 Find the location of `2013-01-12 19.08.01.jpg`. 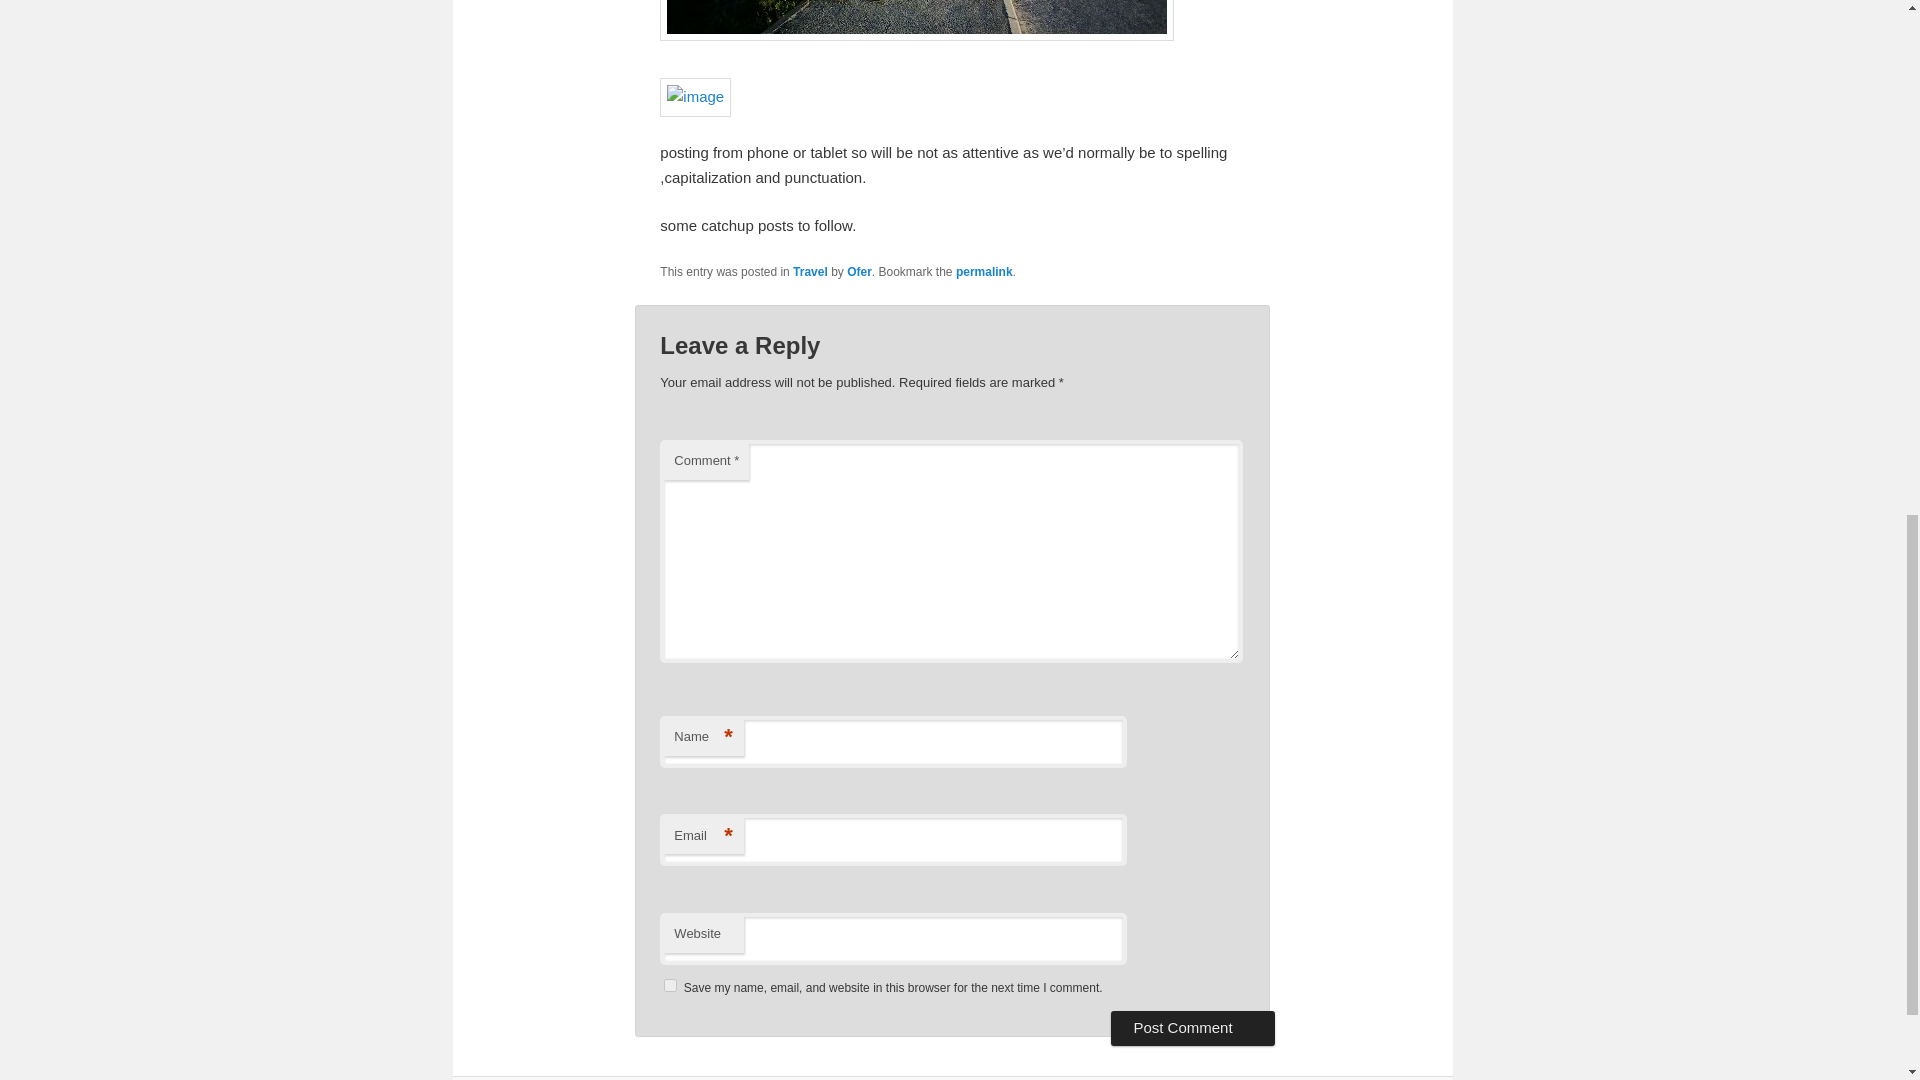

2013-01-12 19.08.01.jpg is located at coordinates (916, 20).